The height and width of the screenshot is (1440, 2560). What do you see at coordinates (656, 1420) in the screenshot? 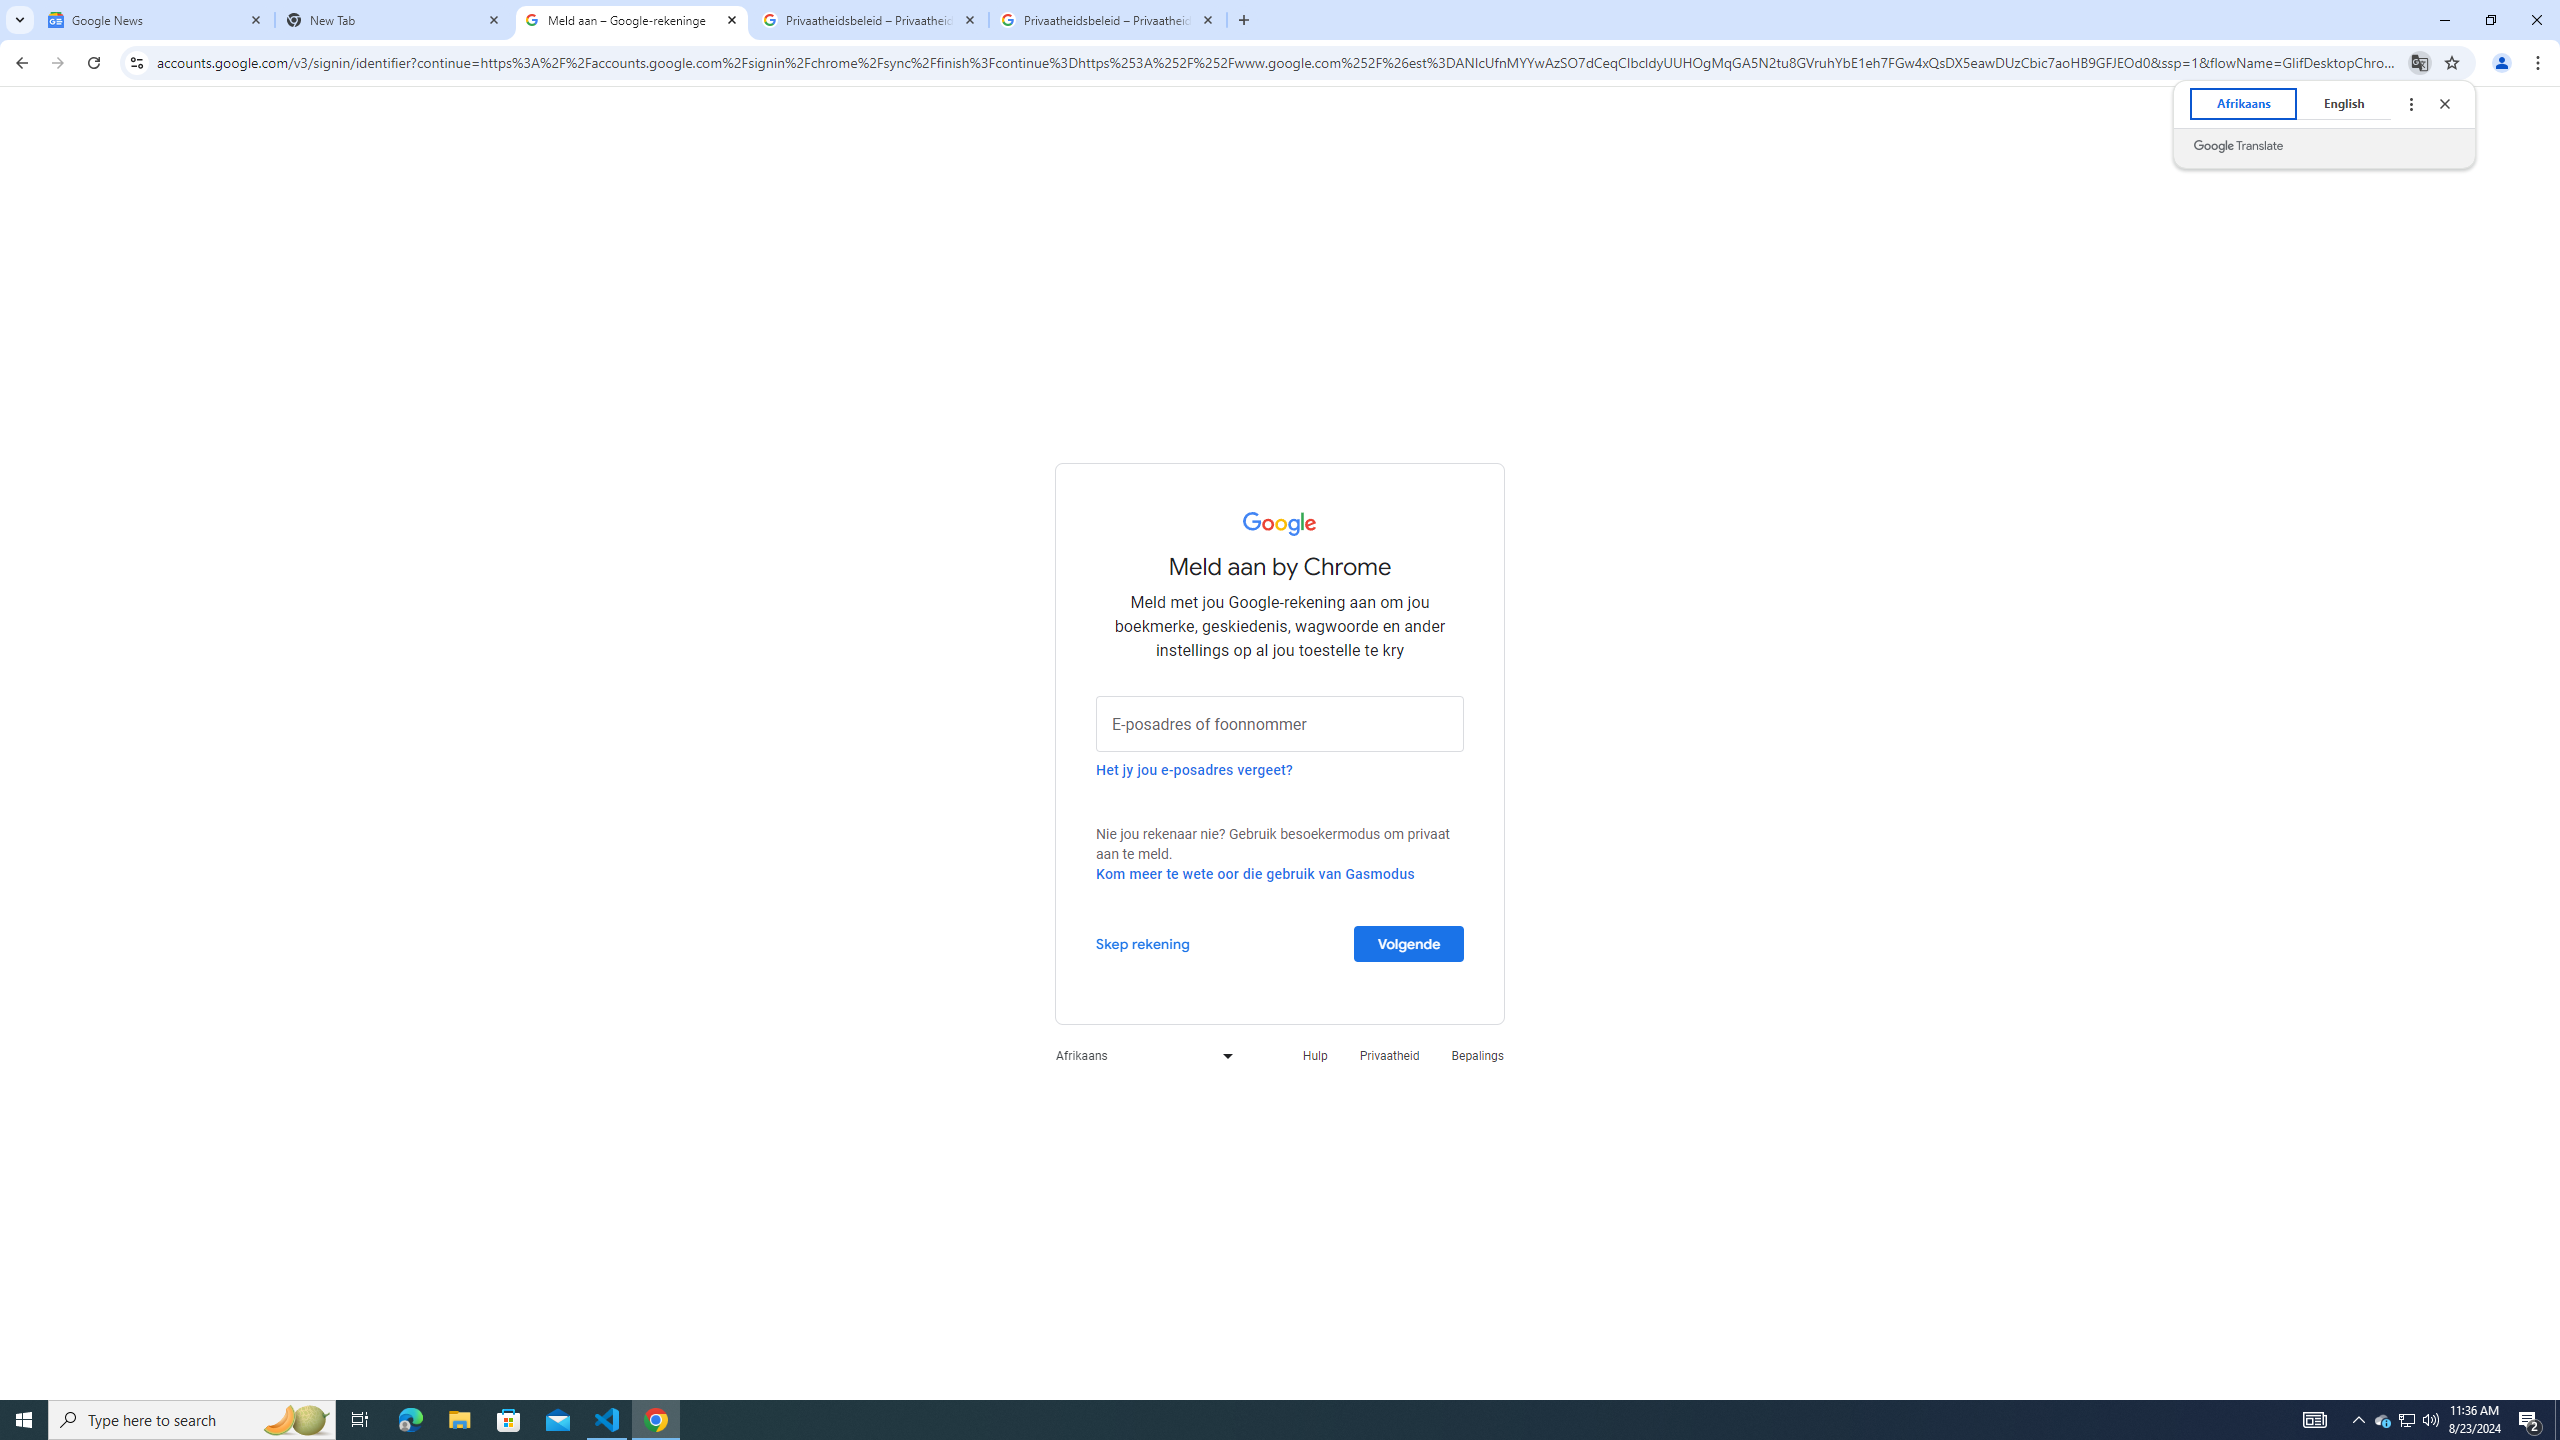
I see `Google Chrome - 1 running window` at bounding box center [656, 1420].